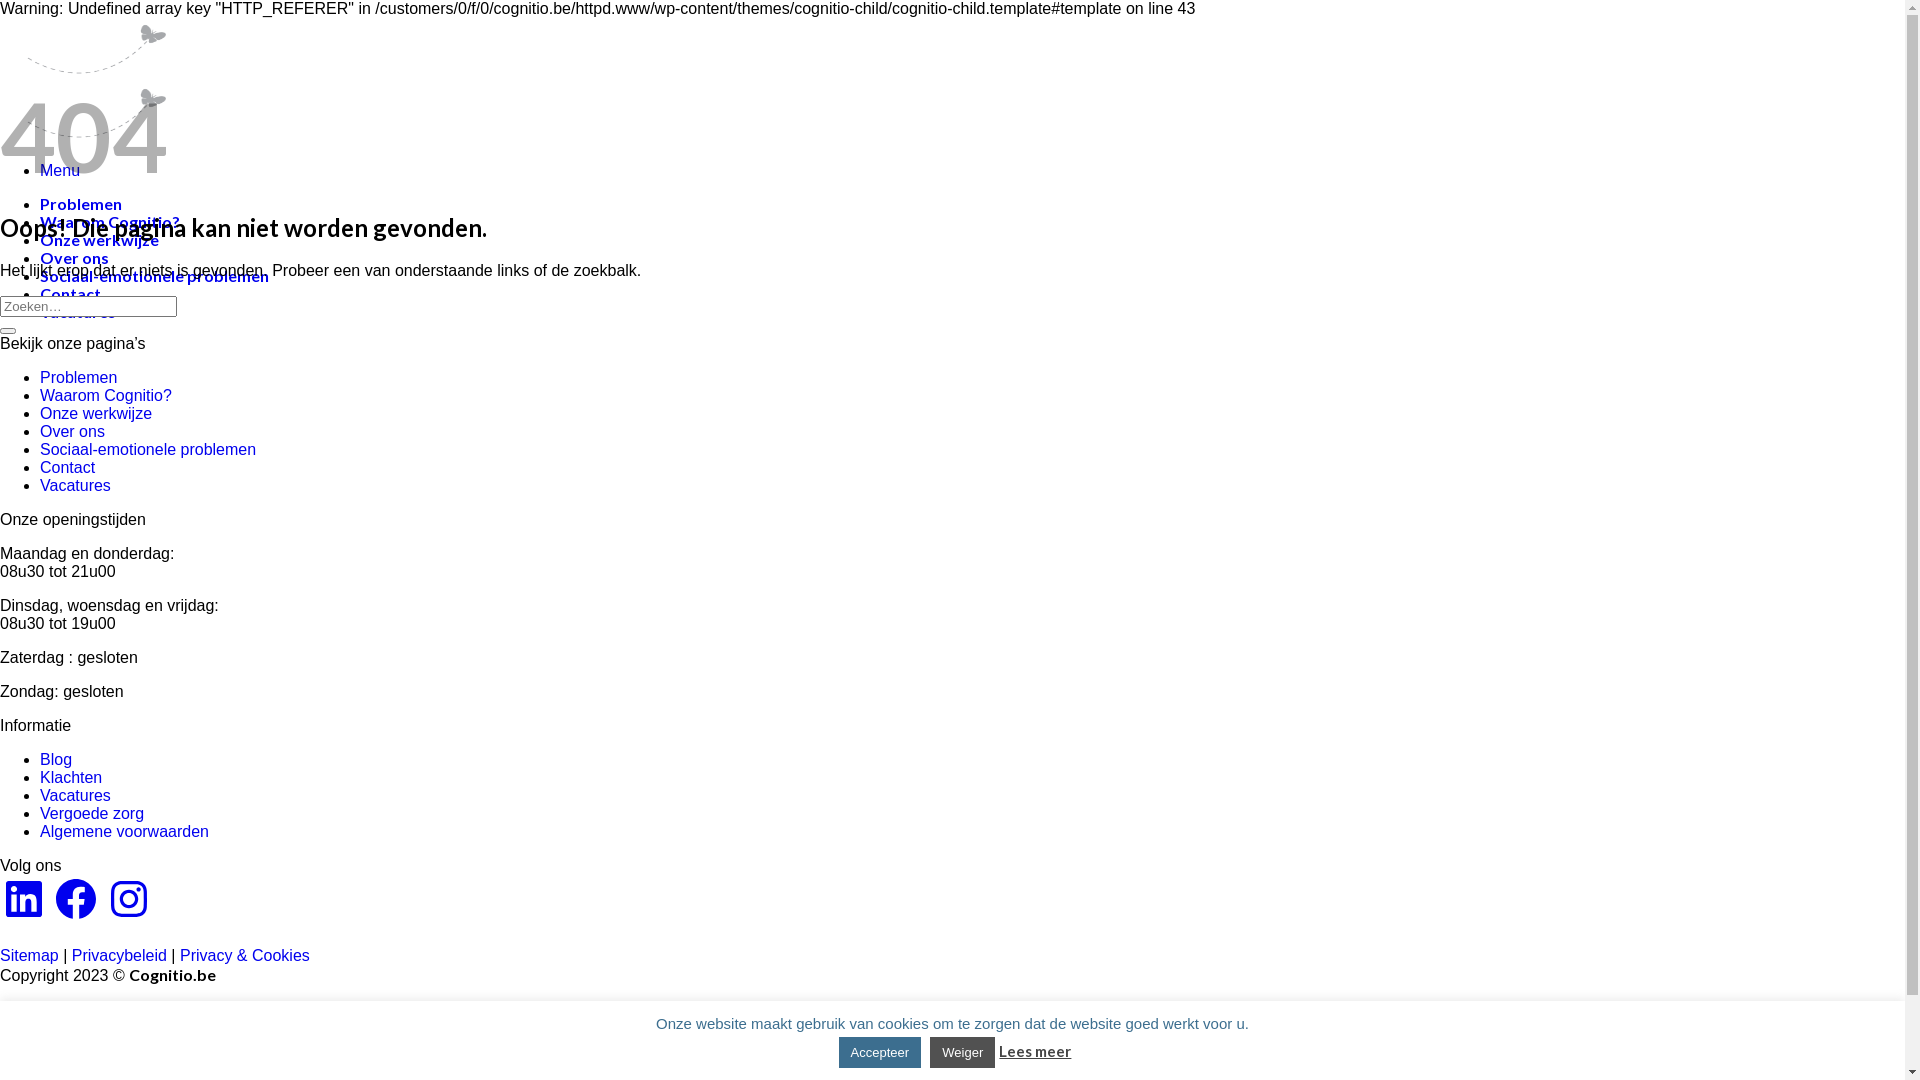 This screenshot has height=1080, width=1920. I want to click on Over ons, so click(72, 432).